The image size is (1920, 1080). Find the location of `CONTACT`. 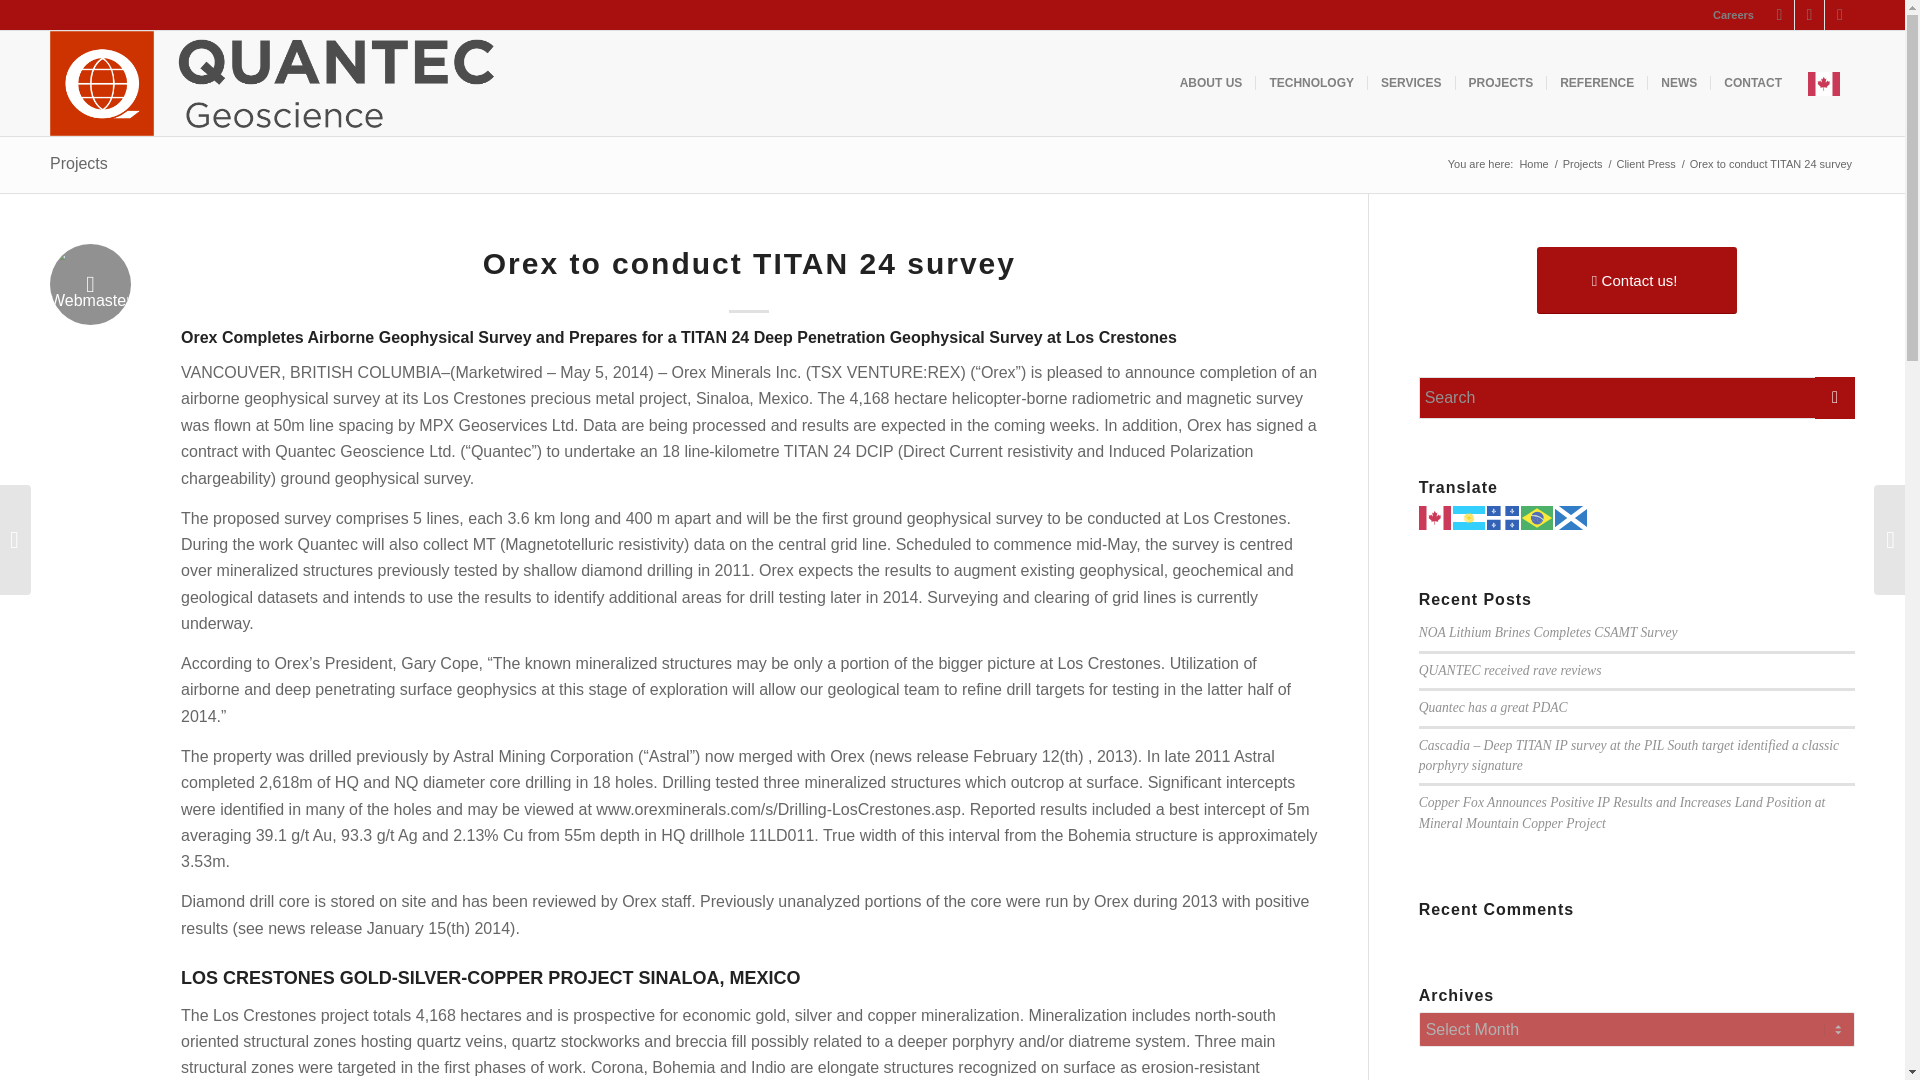

CONTACT is located at coordinates (1752, 84).